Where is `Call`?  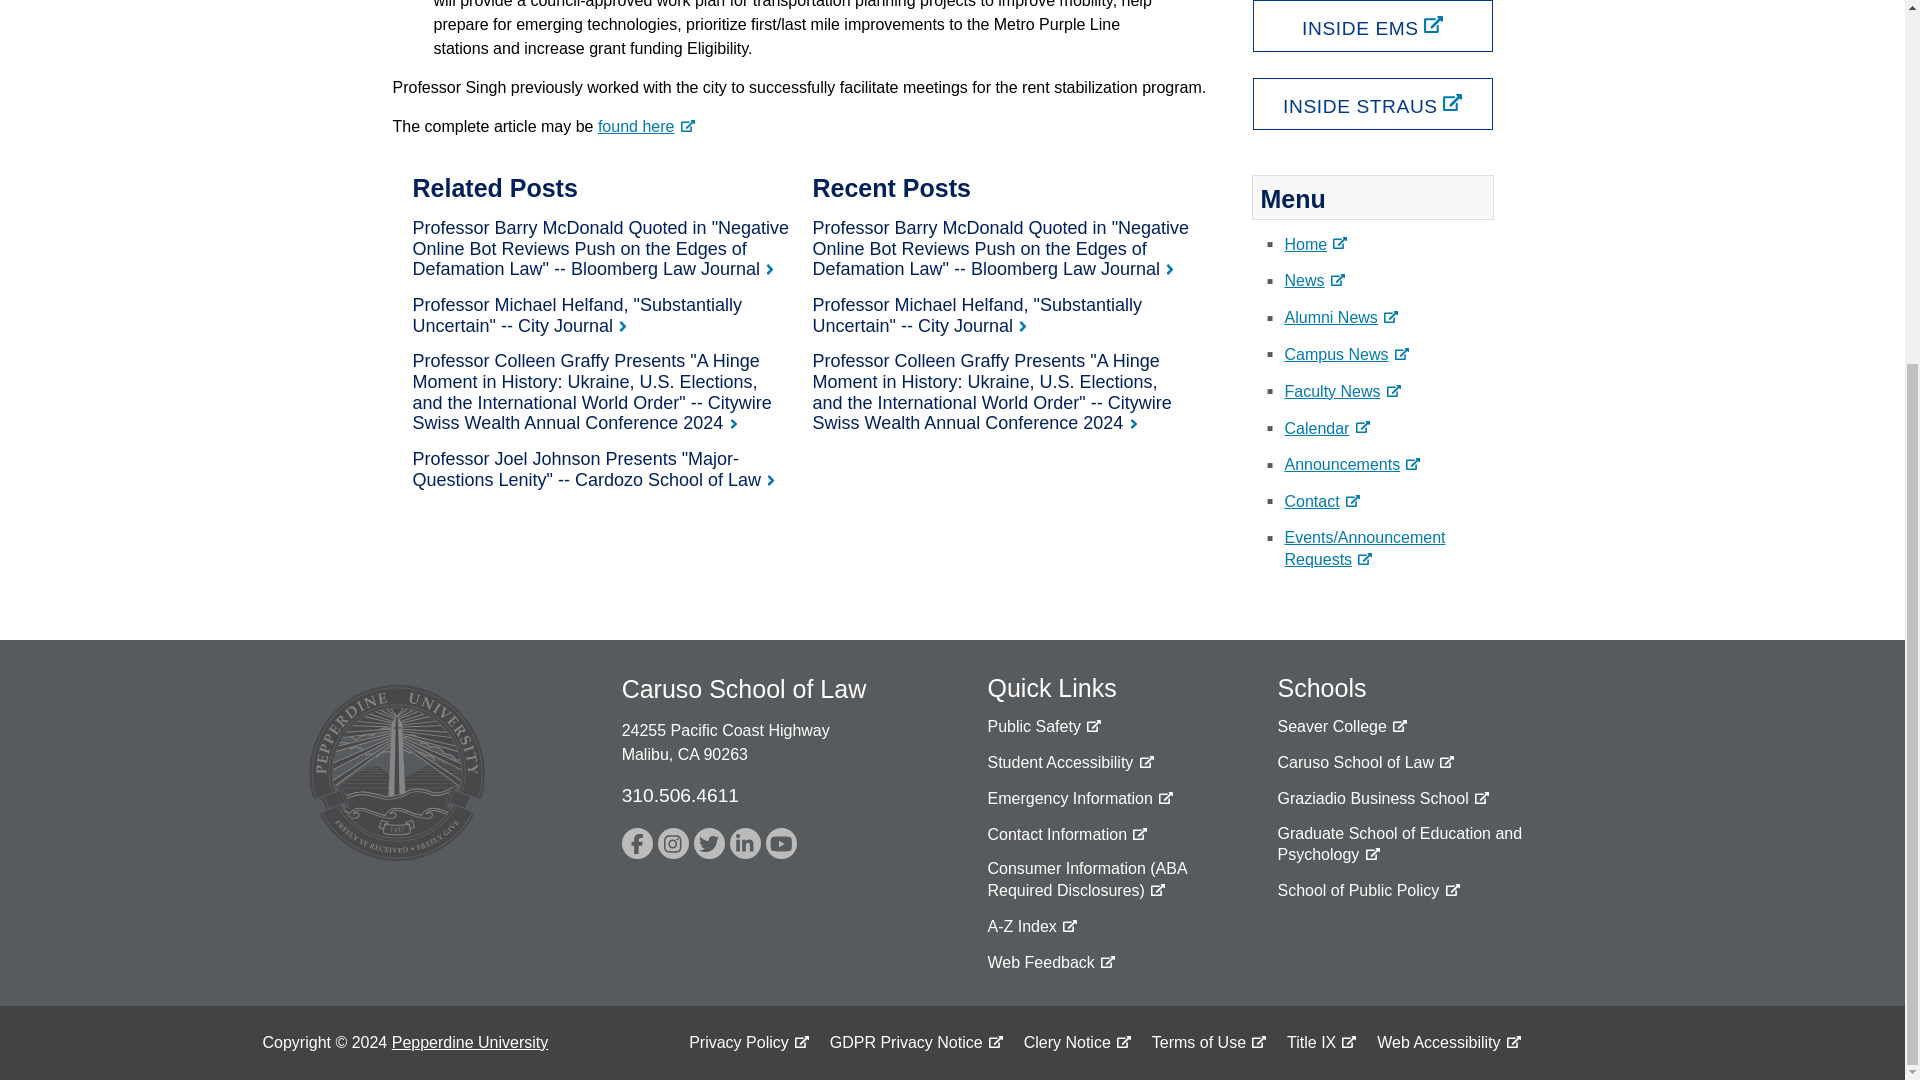 Call is located at coordinates (680, 795).